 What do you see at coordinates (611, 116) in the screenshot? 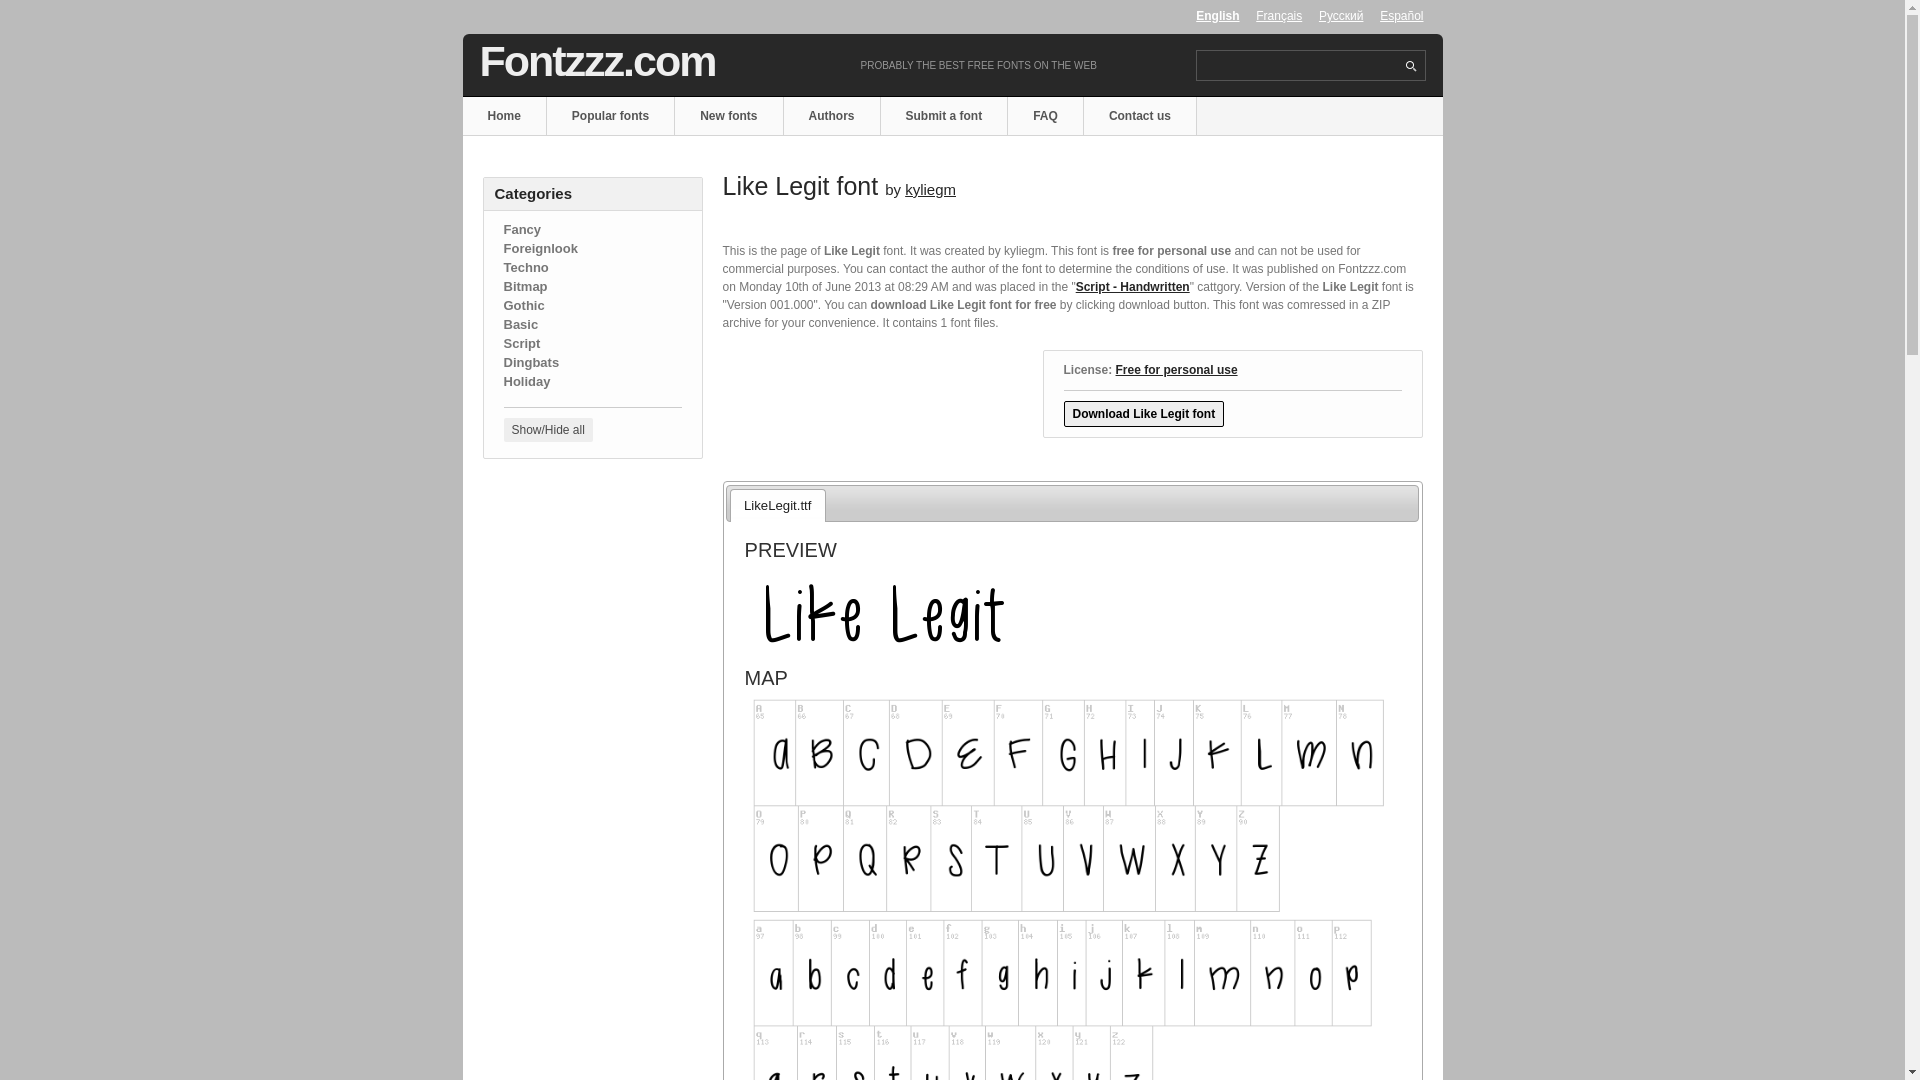
I see `Popular fonts` at bounding box center [611, 116].